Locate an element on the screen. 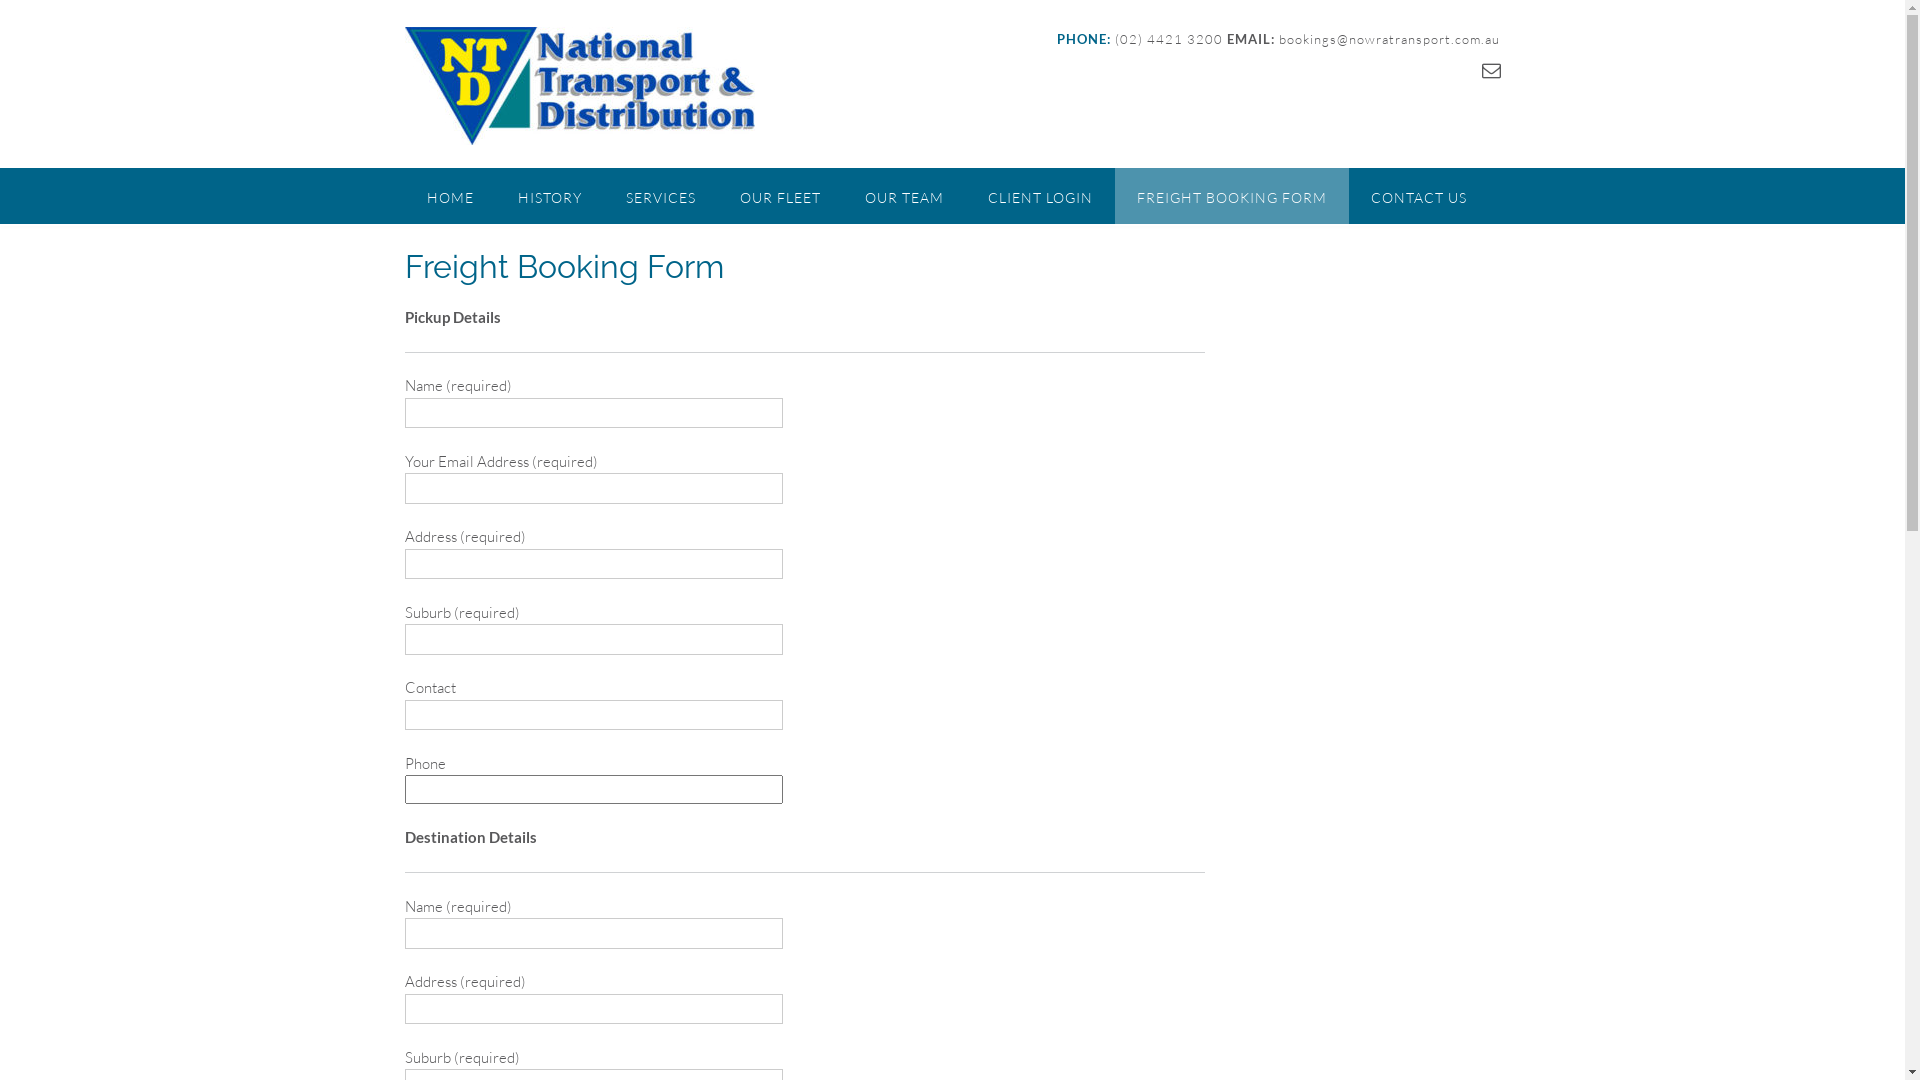 This screenshot has width=1920, height=1080. HOME is located at coordinates (450, 196).